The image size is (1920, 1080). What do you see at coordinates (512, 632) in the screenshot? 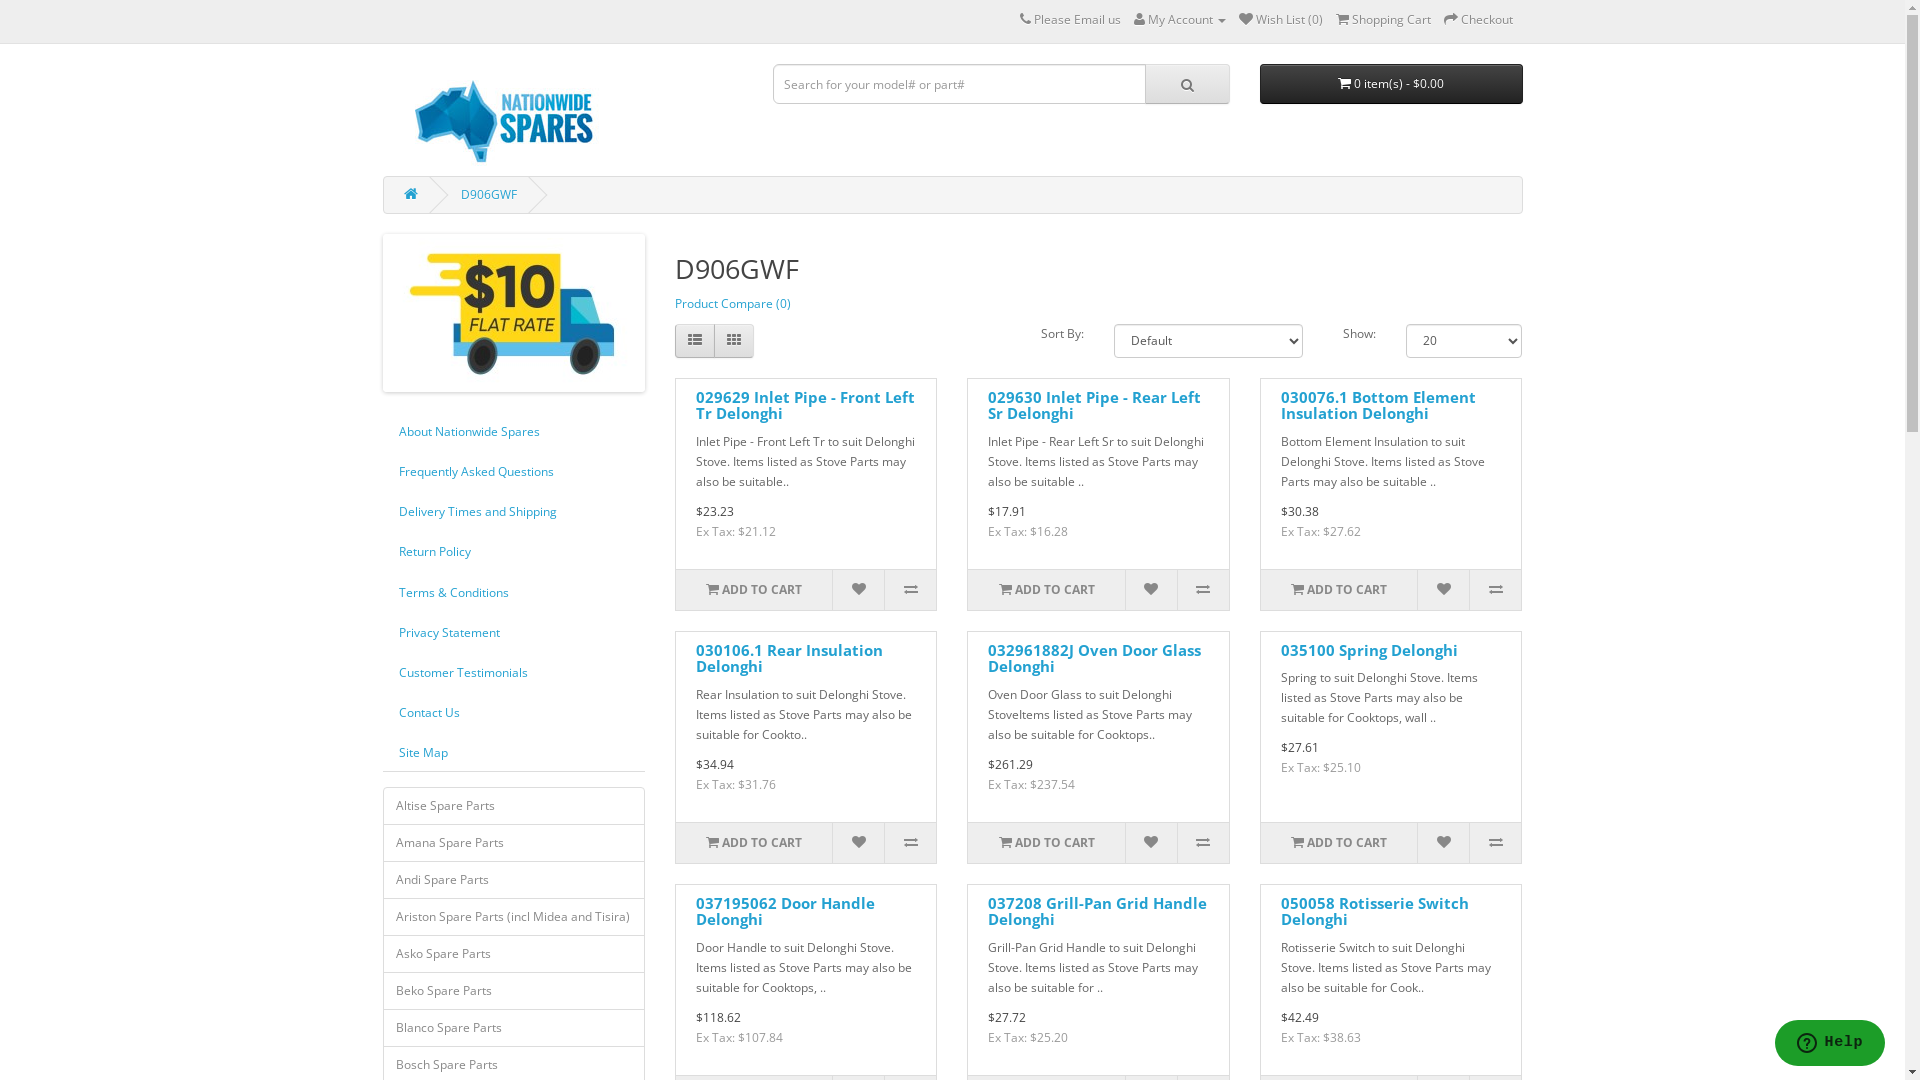
I see `Privacy Statement` at bounding box center [512, 632].